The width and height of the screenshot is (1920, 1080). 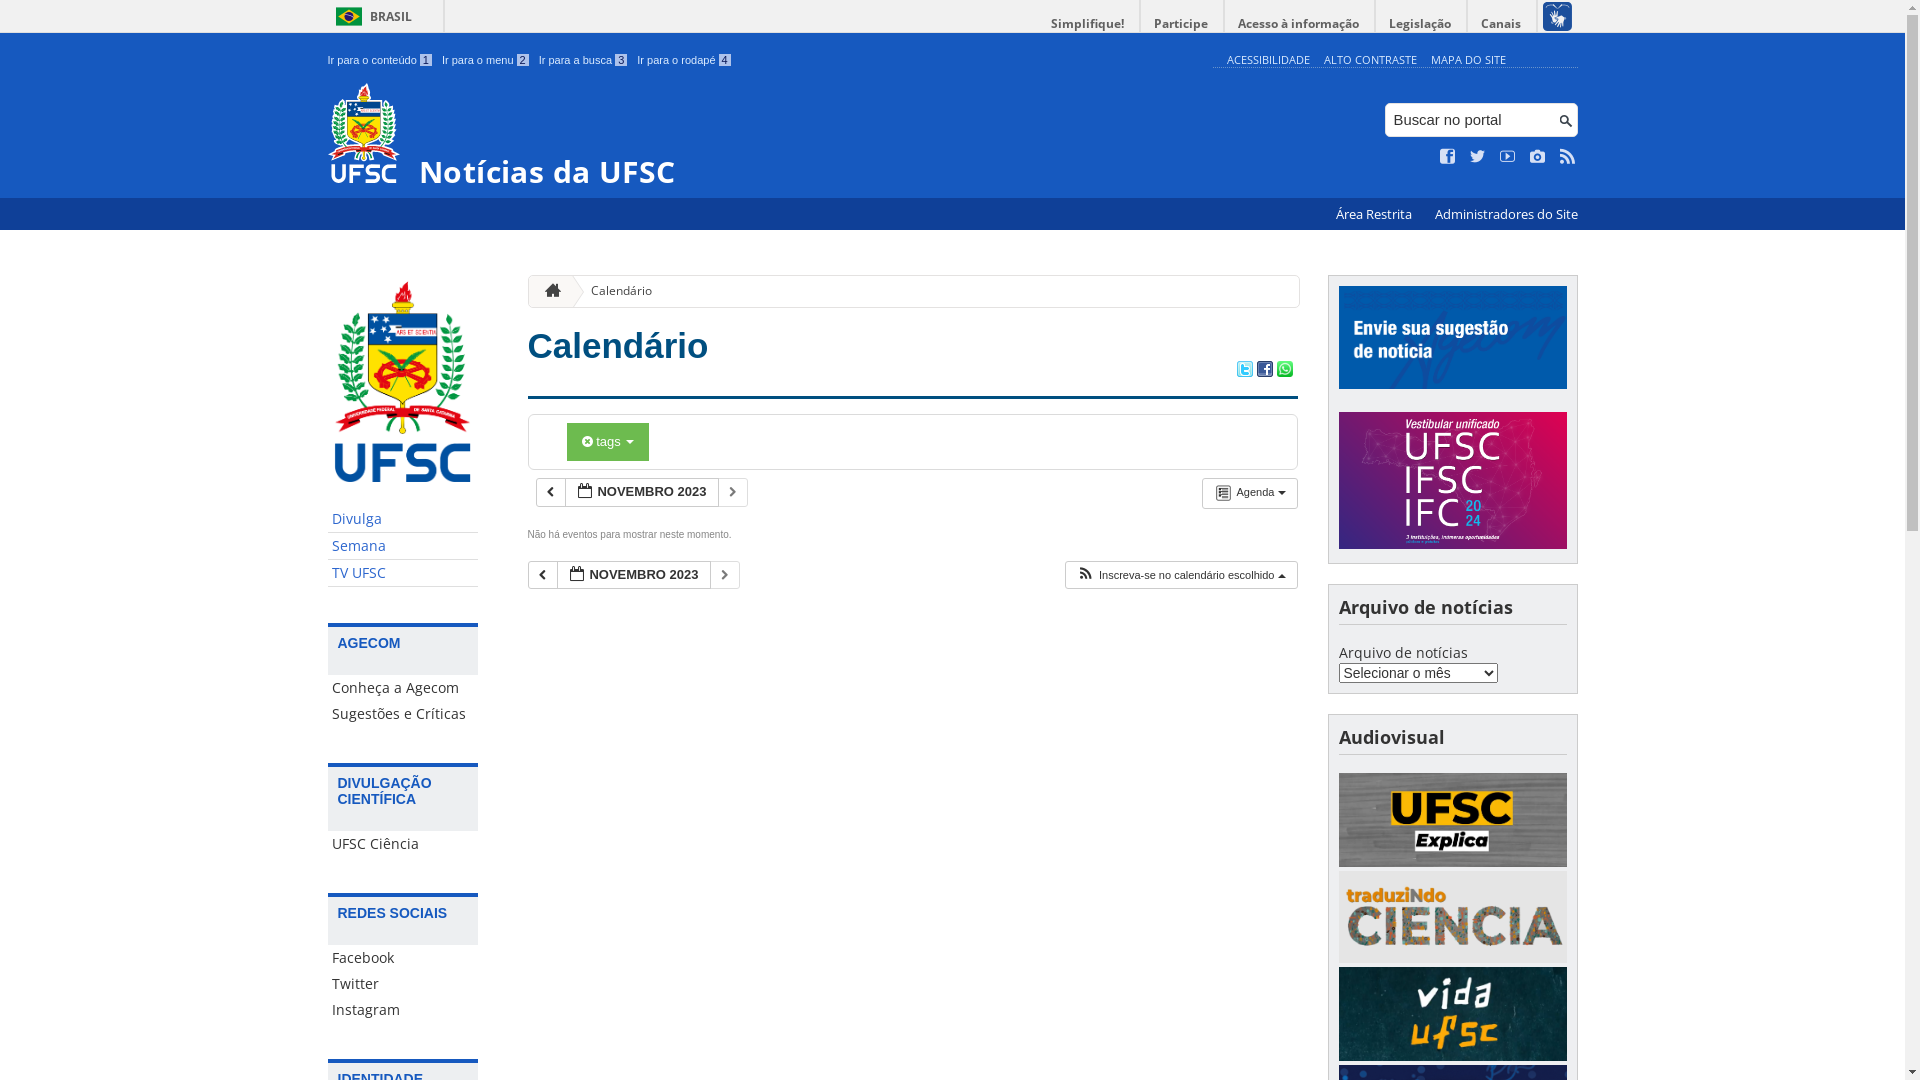 What do you see at coordinates (641, 492) in the screenshot?
I see `NOVEMBRO 2023` at bounding box center [641, 492].